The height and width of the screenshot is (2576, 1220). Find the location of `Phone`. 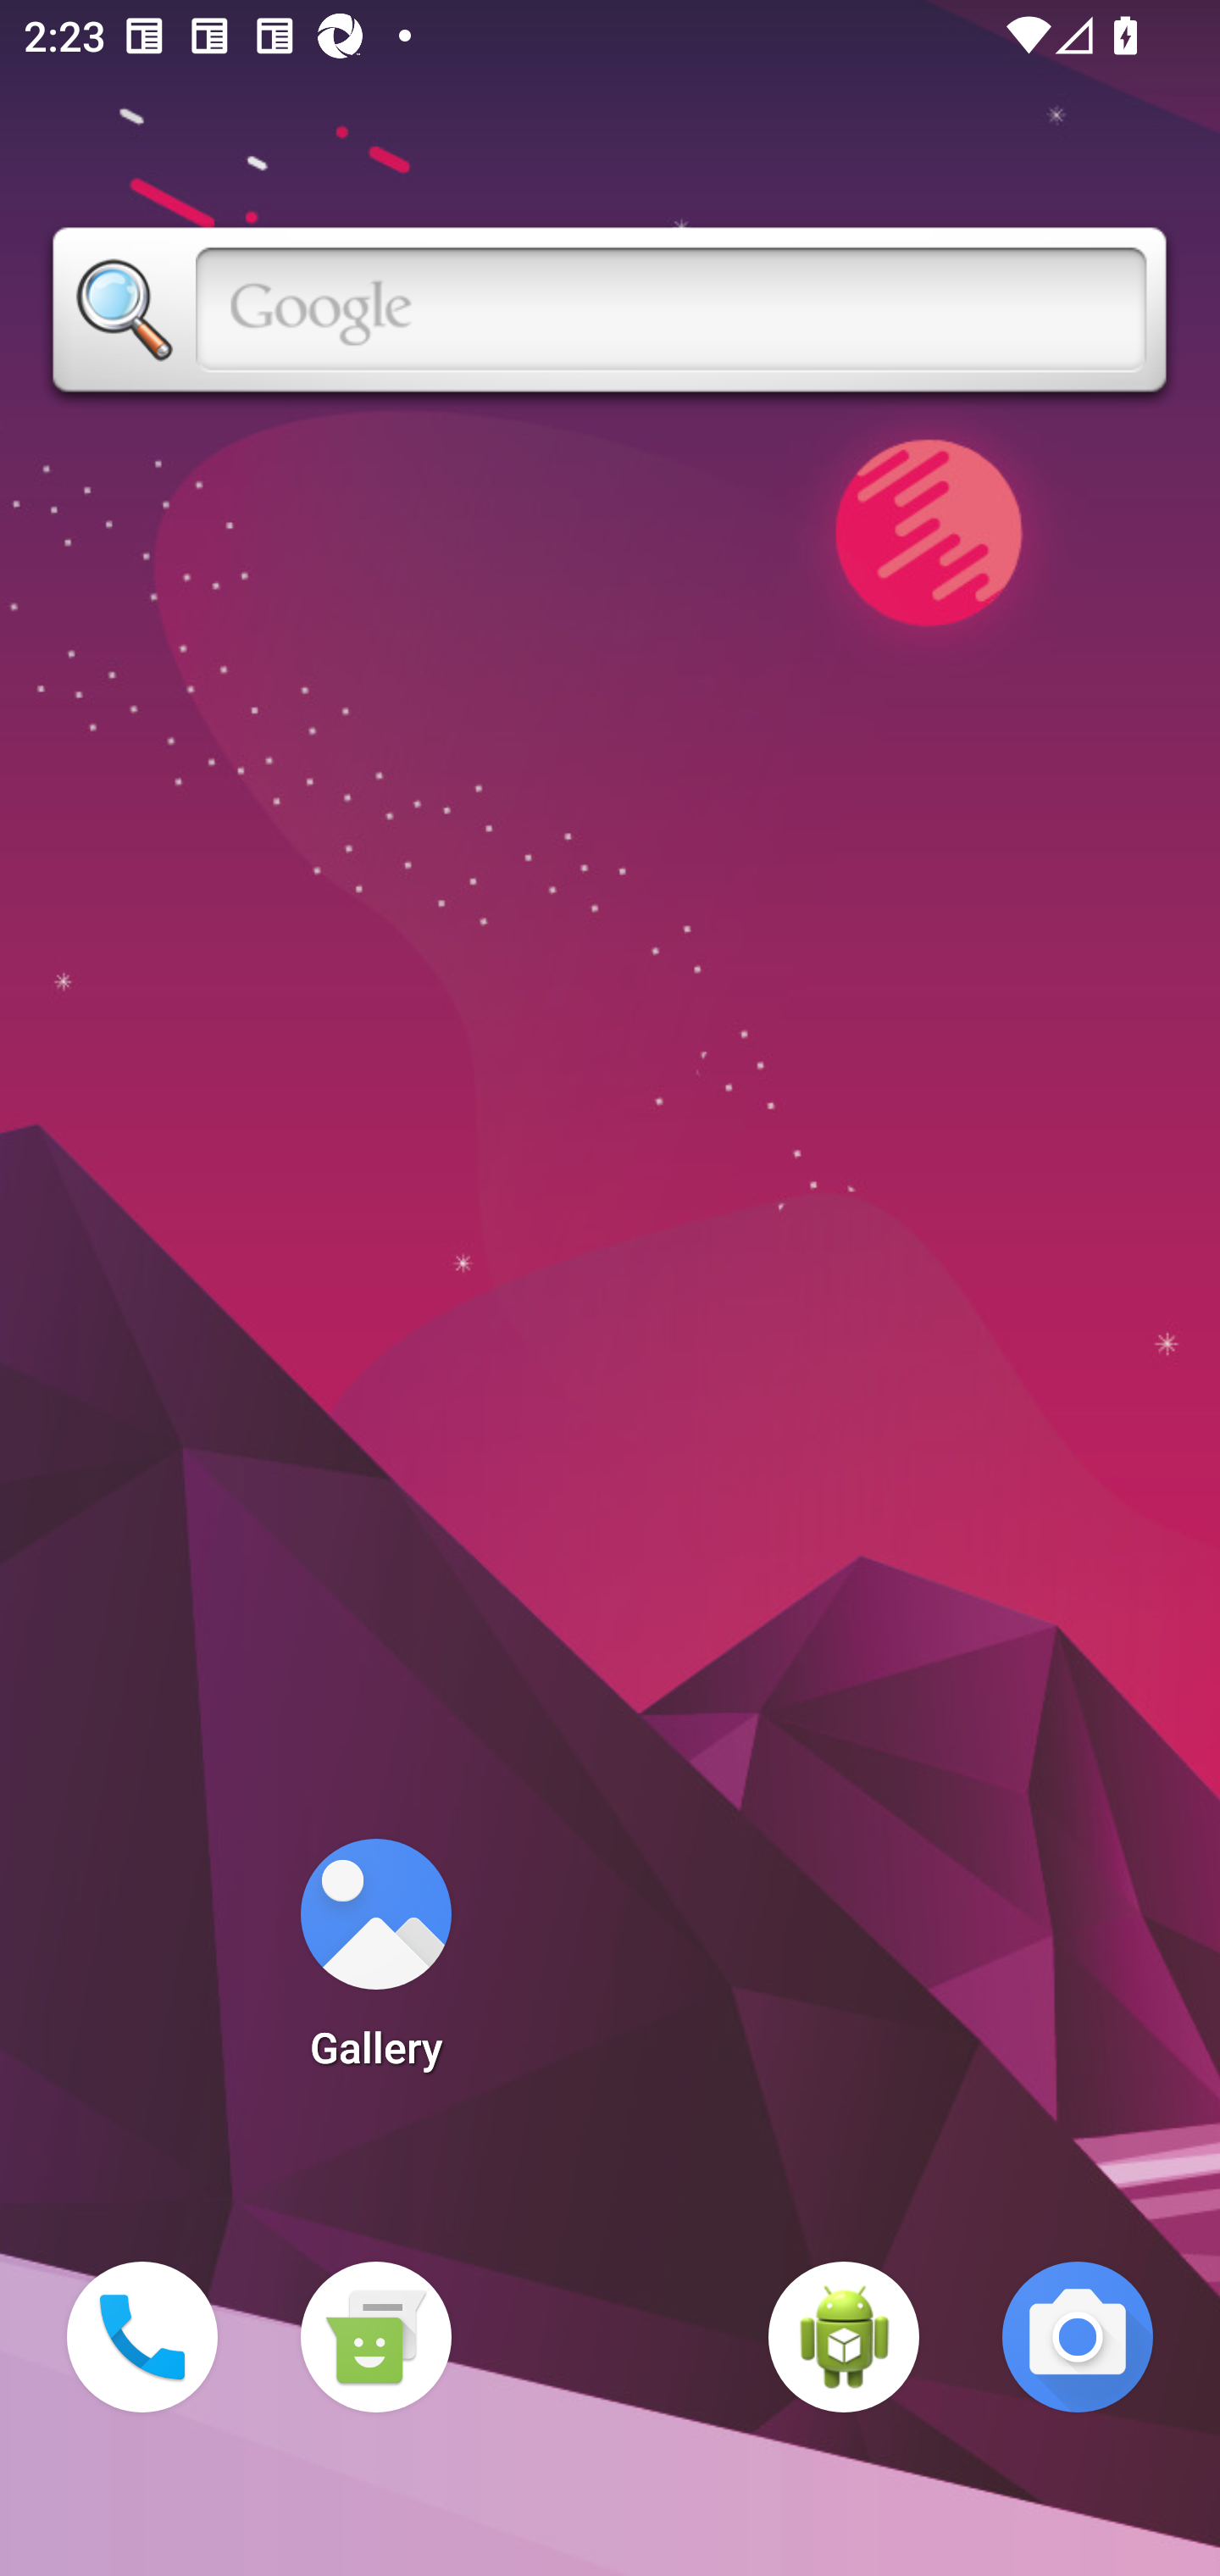

Phone is located at coordinates (142, 2337).